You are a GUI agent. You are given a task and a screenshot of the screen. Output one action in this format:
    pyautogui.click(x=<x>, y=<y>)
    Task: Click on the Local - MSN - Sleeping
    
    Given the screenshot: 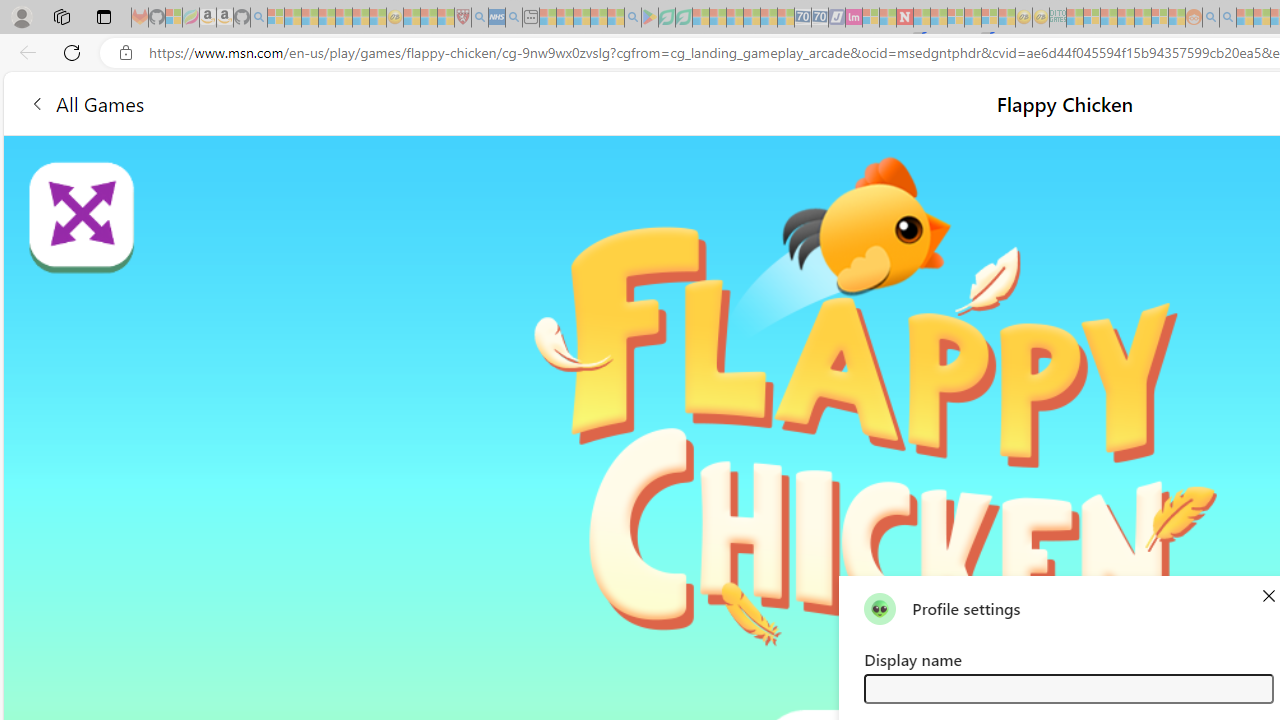 What is the action you would take?
    pyautogui.click(x=446, y=18)
    